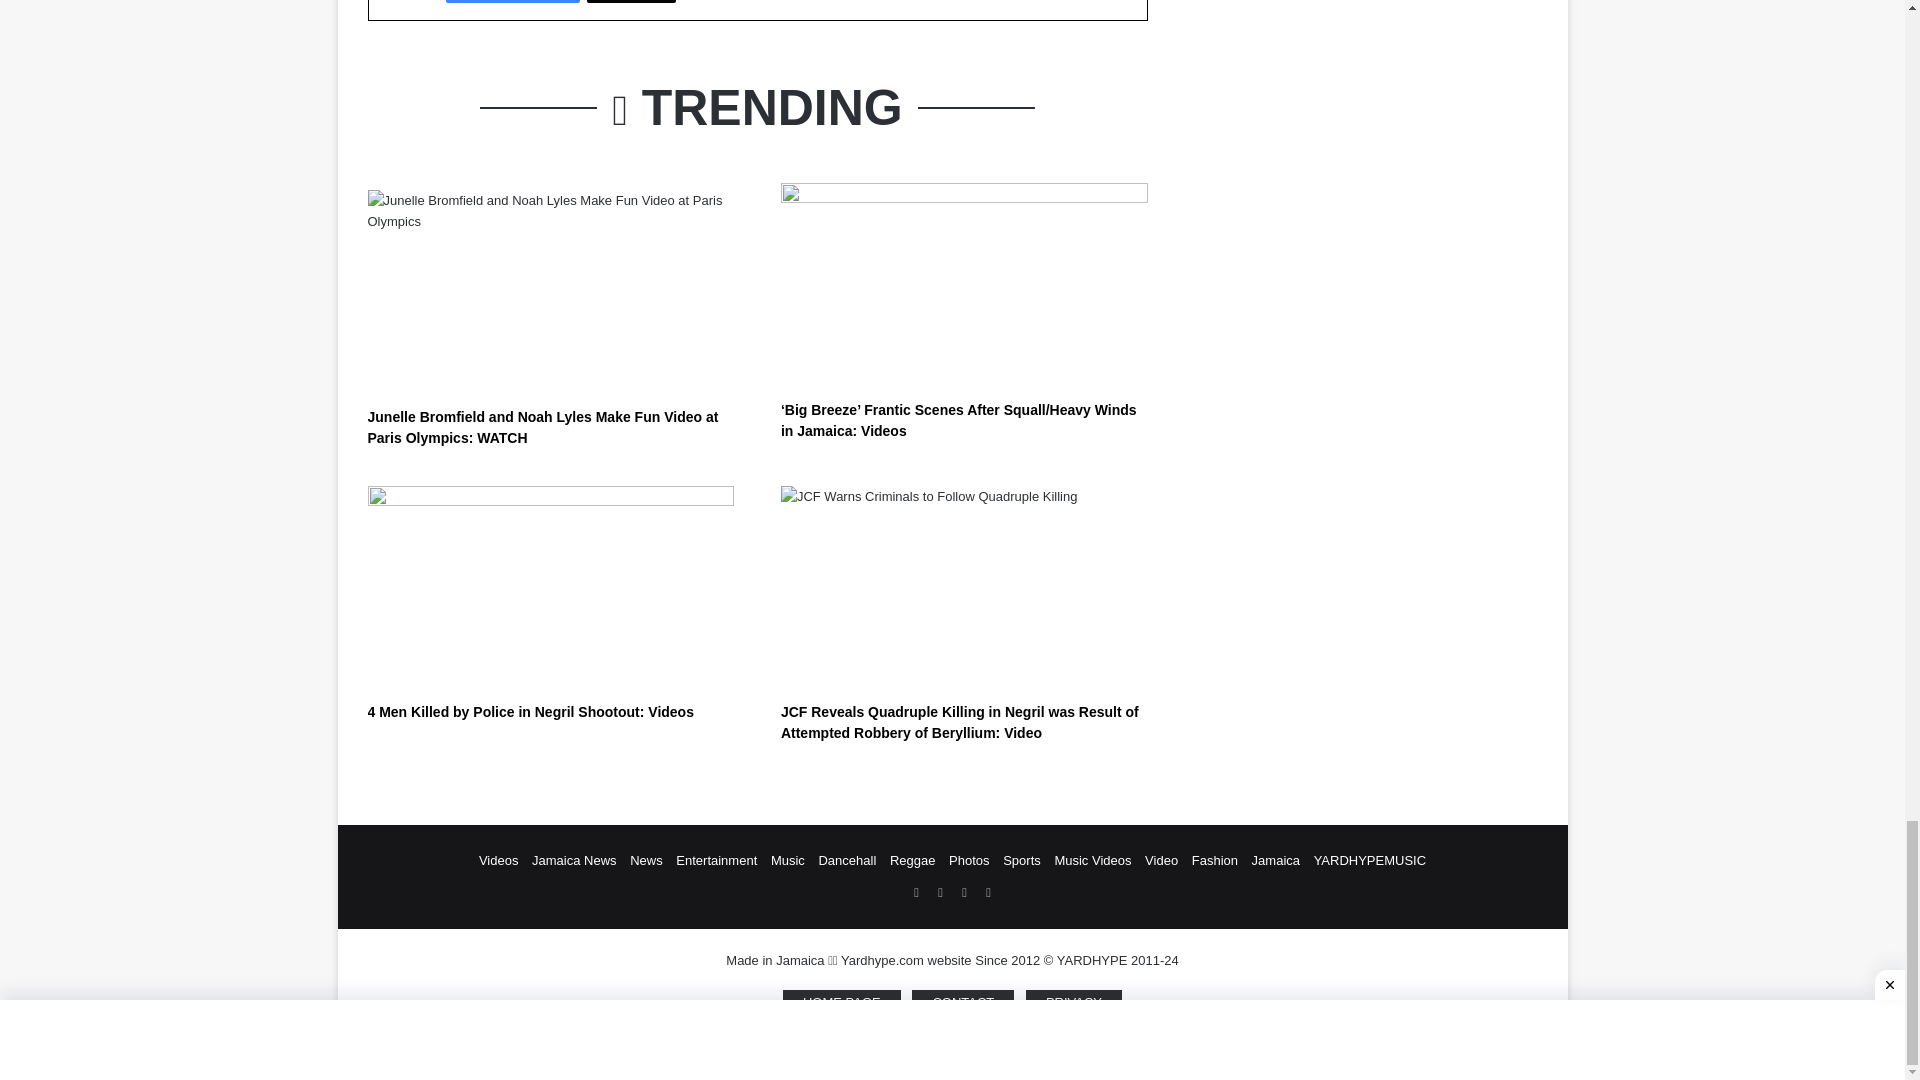  I want to click on X, so click(631, 2).